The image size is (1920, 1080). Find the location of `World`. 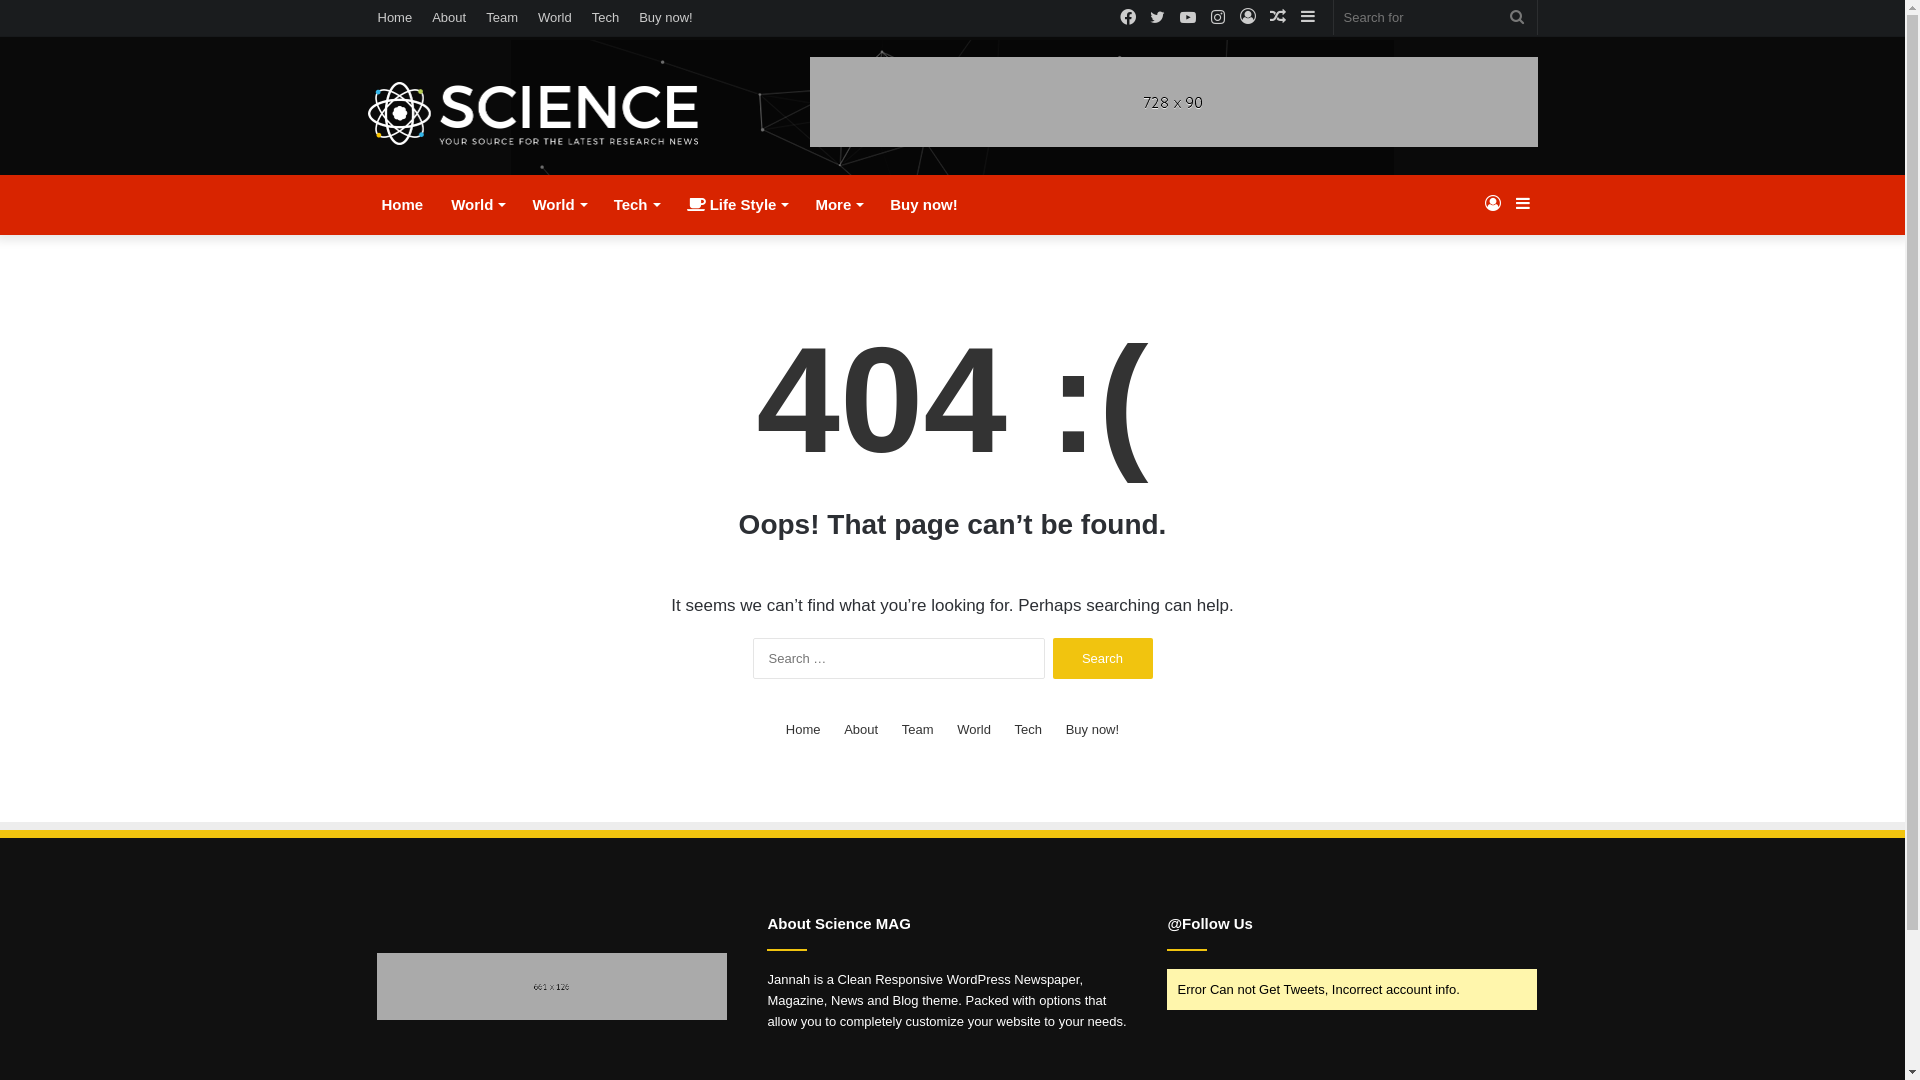

World is located at coordinates (558, 205).